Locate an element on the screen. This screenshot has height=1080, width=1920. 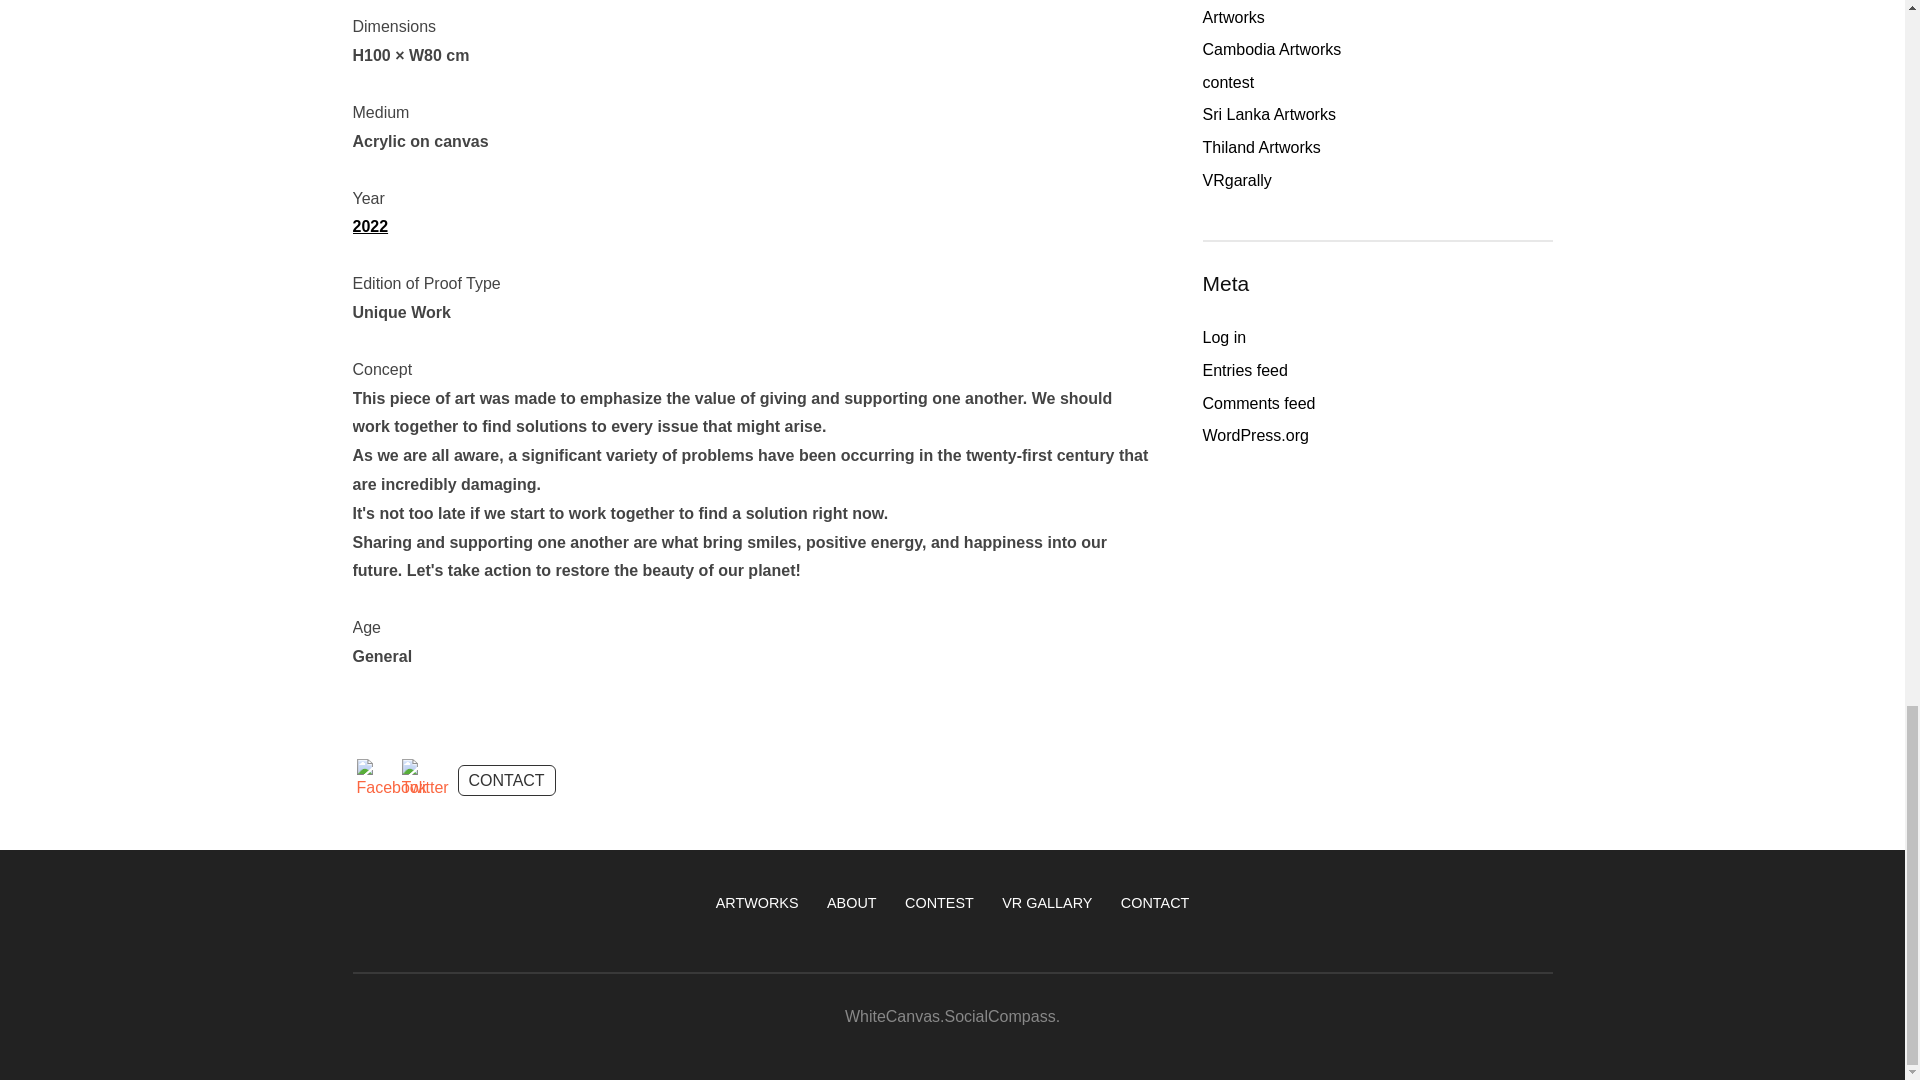
Facebook is located at coordinates (390, 780).